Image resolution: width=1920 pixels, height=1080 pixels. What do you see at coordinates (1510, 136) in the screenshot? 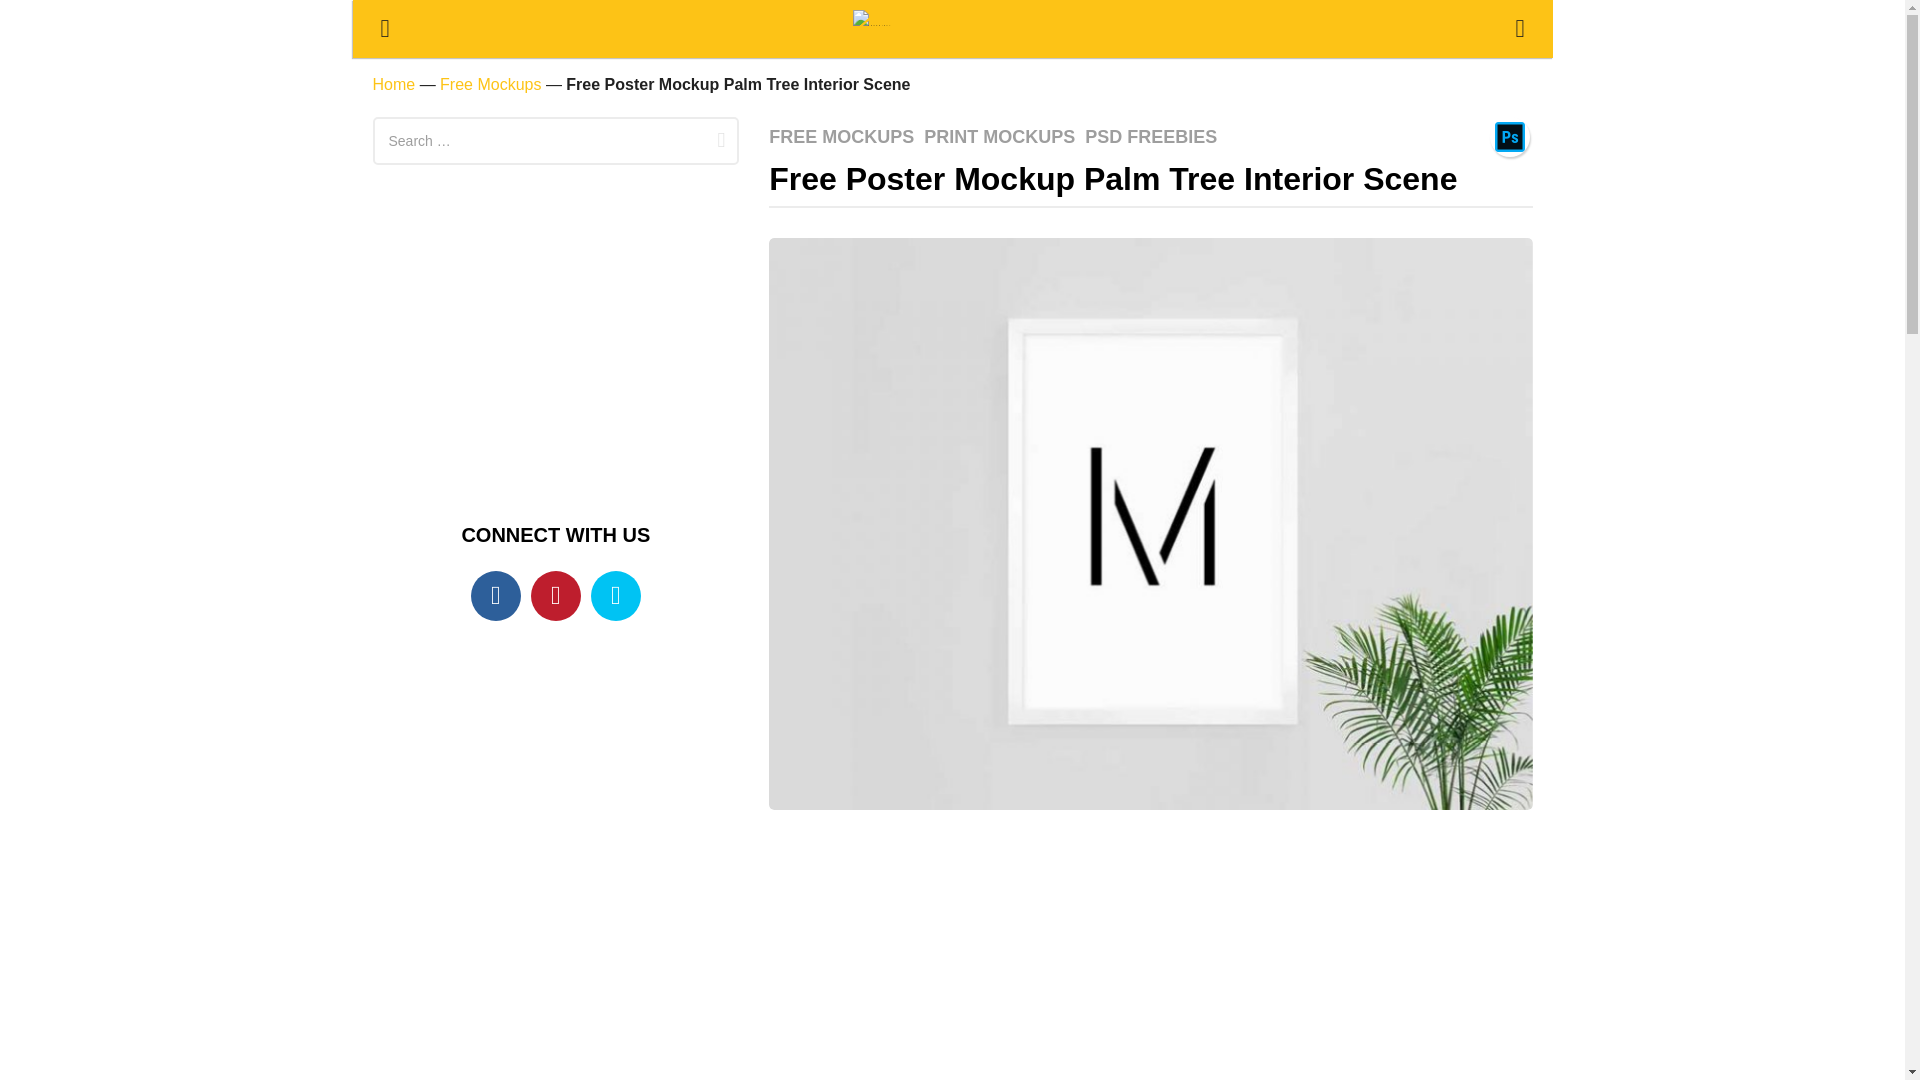
I see `PSD Freebies` at bounding box center [1510, 136].